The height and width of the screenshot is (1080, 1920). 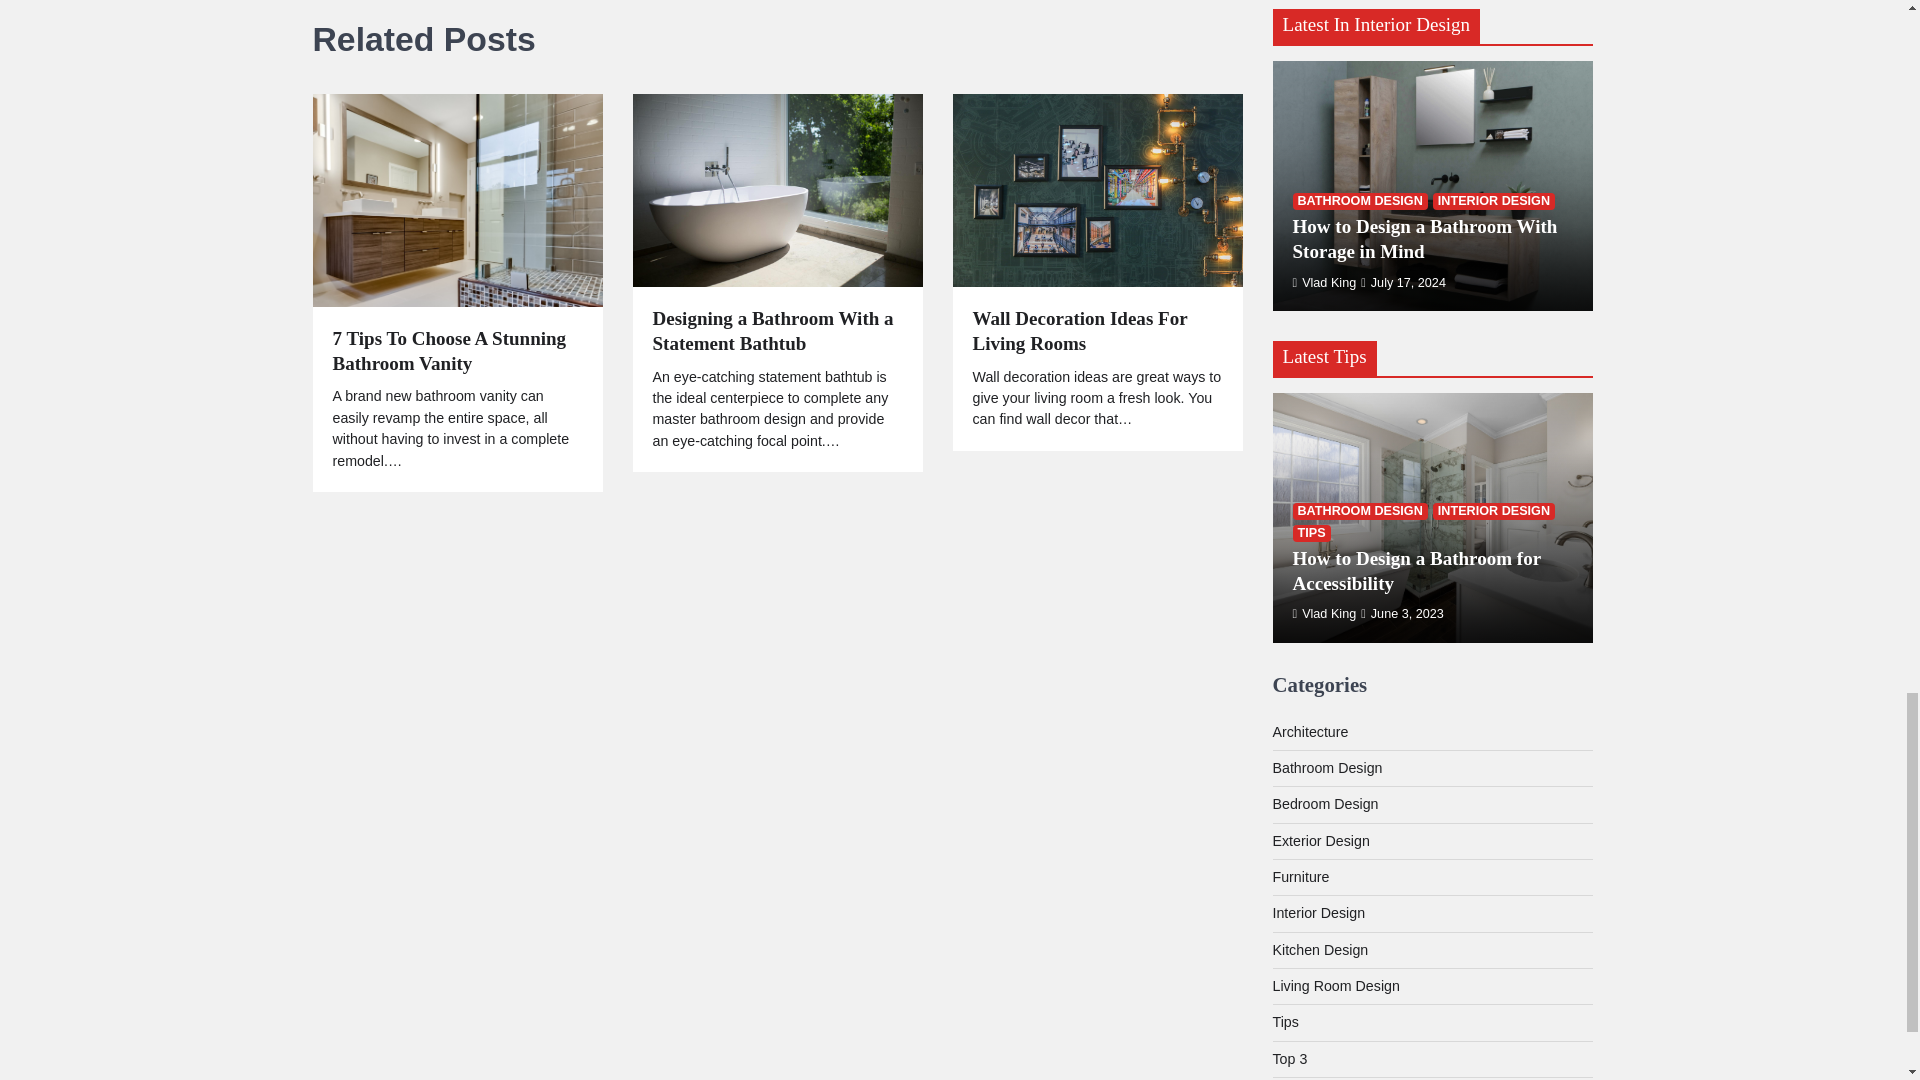 I want to click on Designing a Bathroom With a Statement Bathtub, so click(x=777, y=332).